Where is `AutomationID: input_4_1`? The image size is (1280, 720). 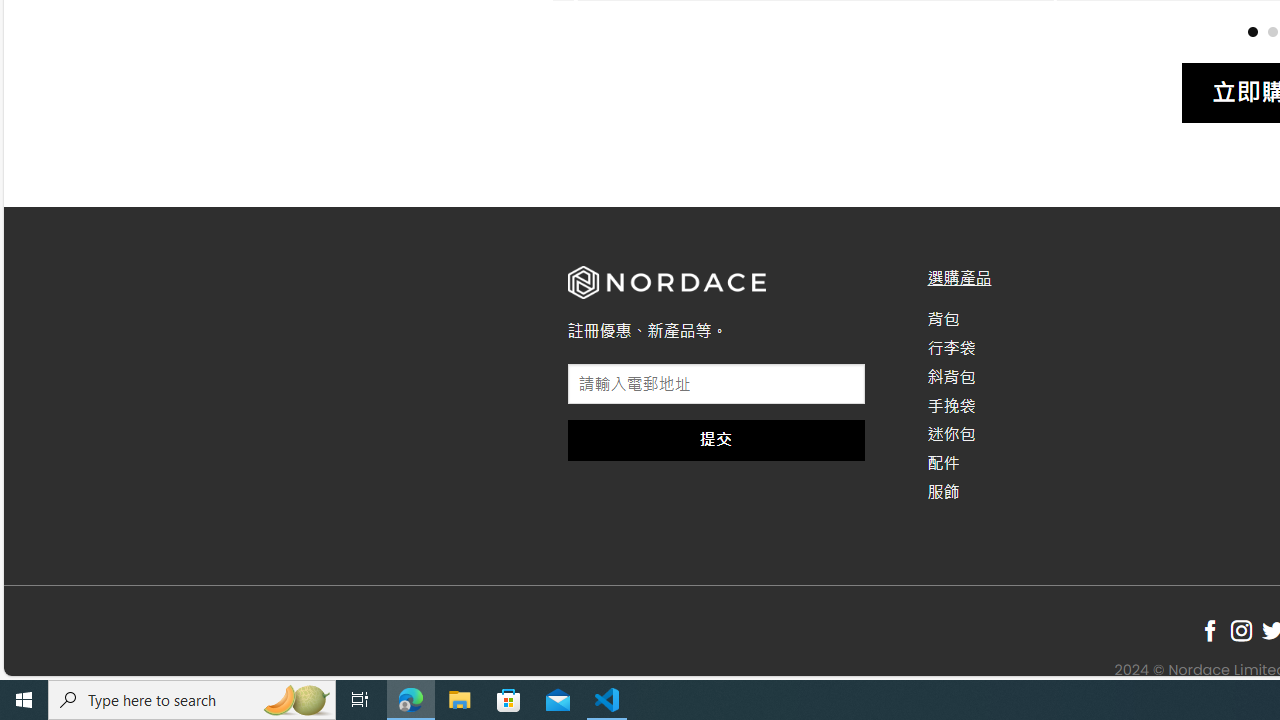
AutomationID: input_4_1 is located at coordinates (716, 384).